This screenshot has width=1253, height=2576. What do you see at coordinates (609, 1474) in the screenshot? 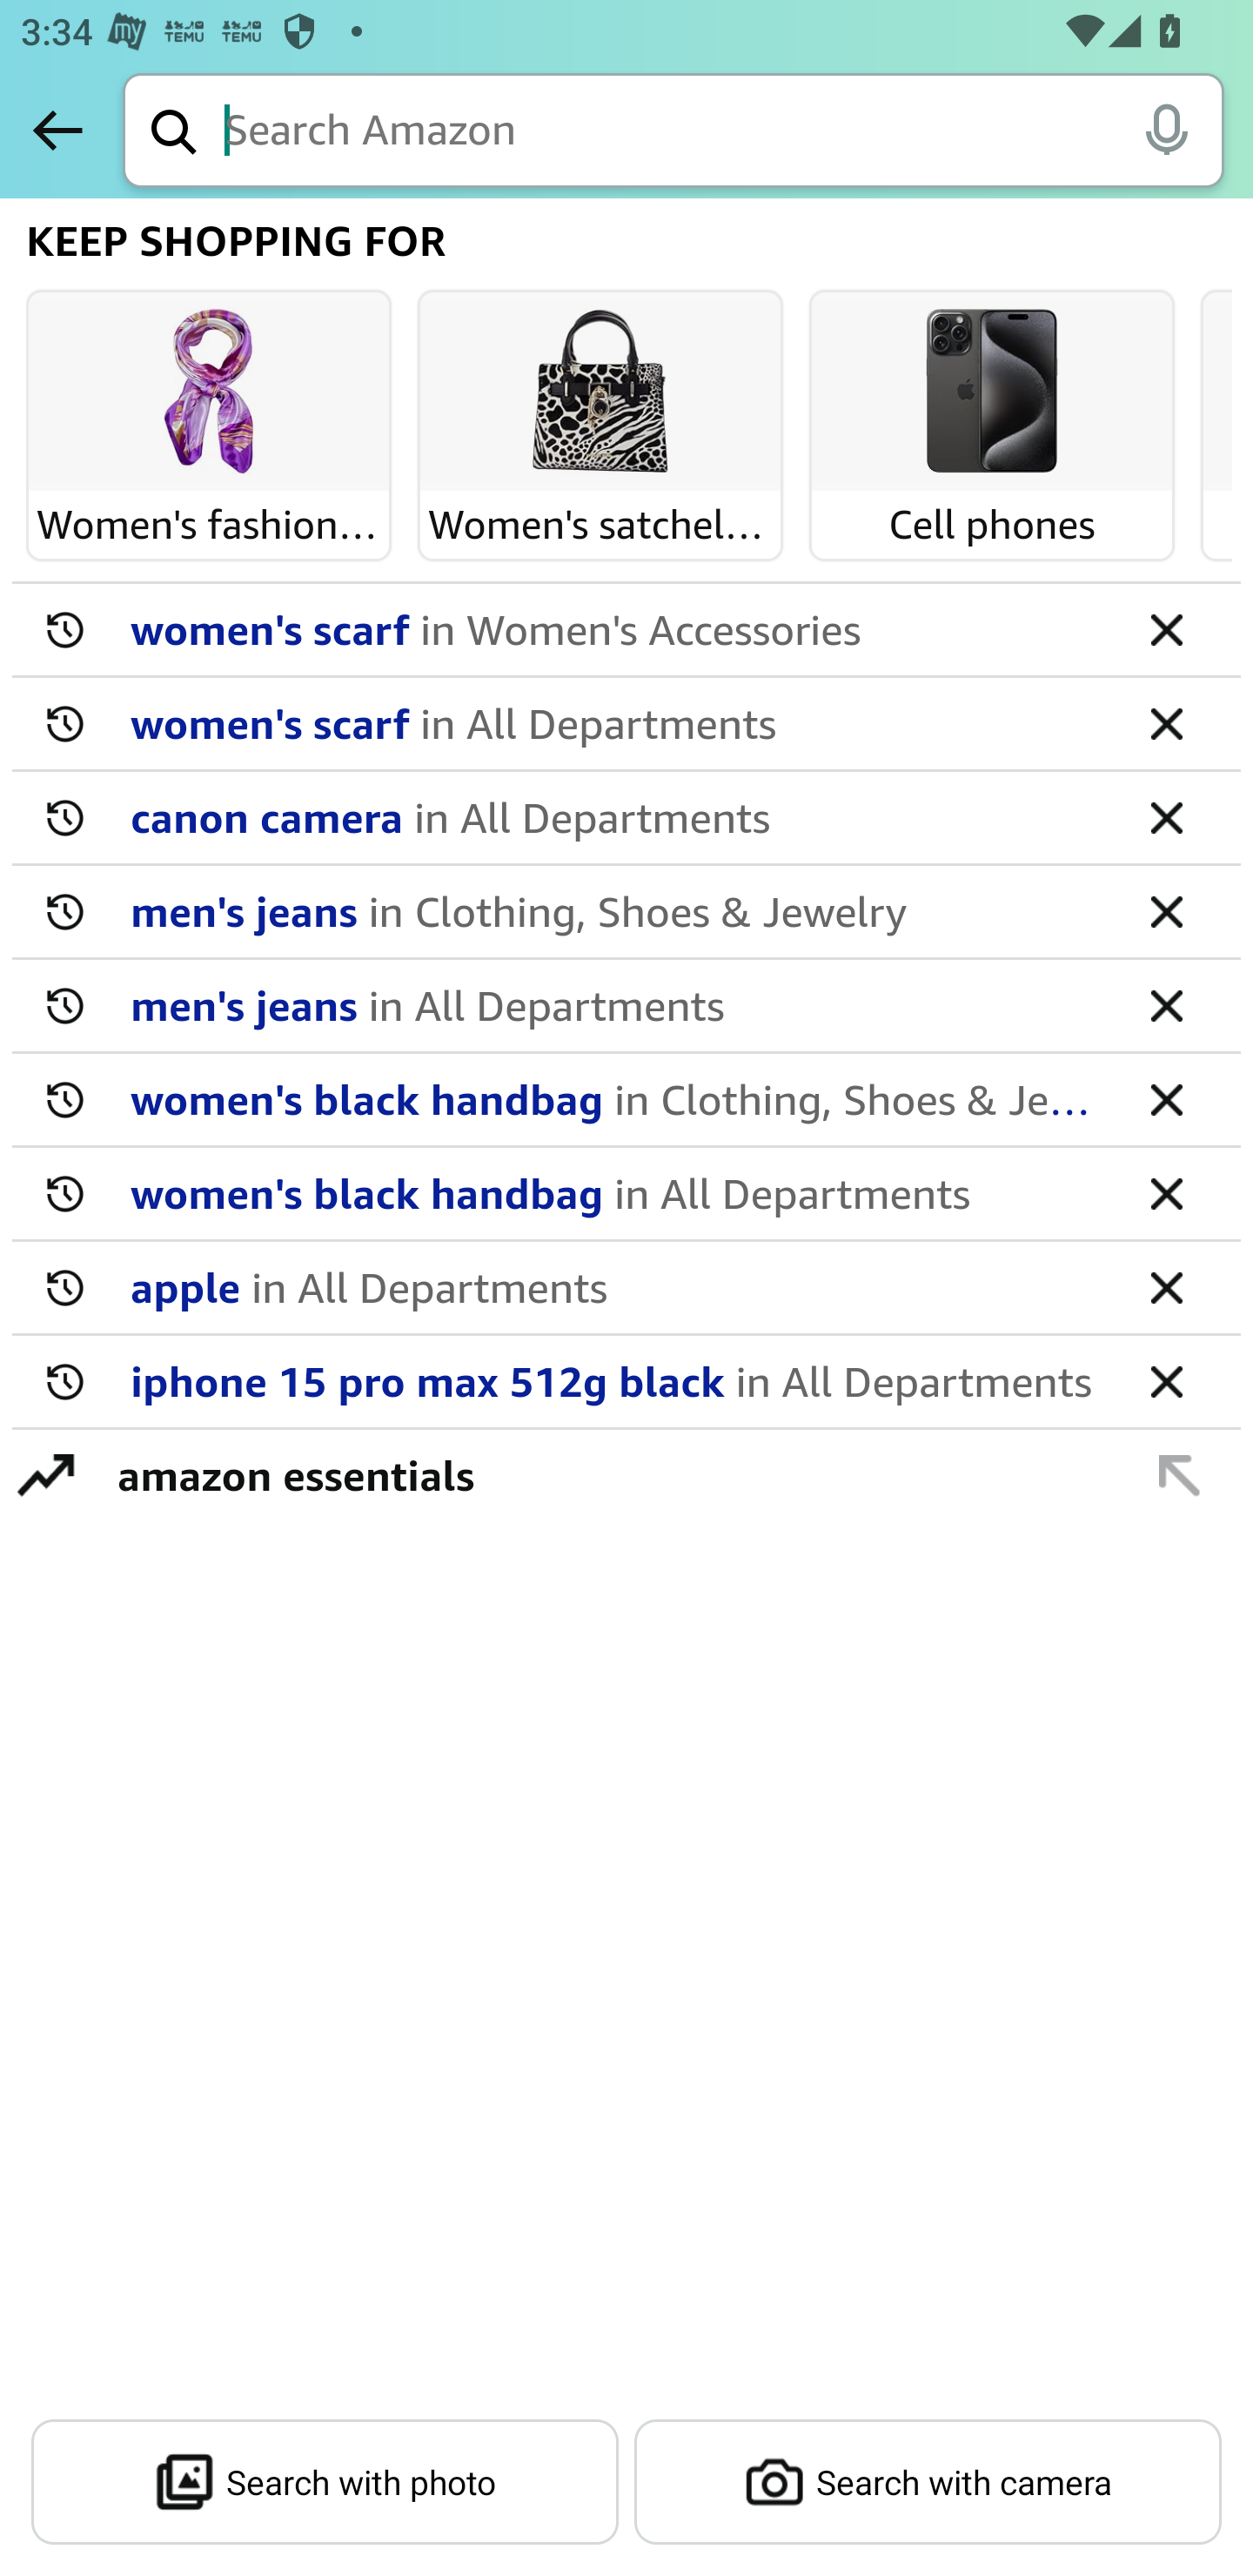
I see `amazon essentials` at bounding box center [609, 1474].